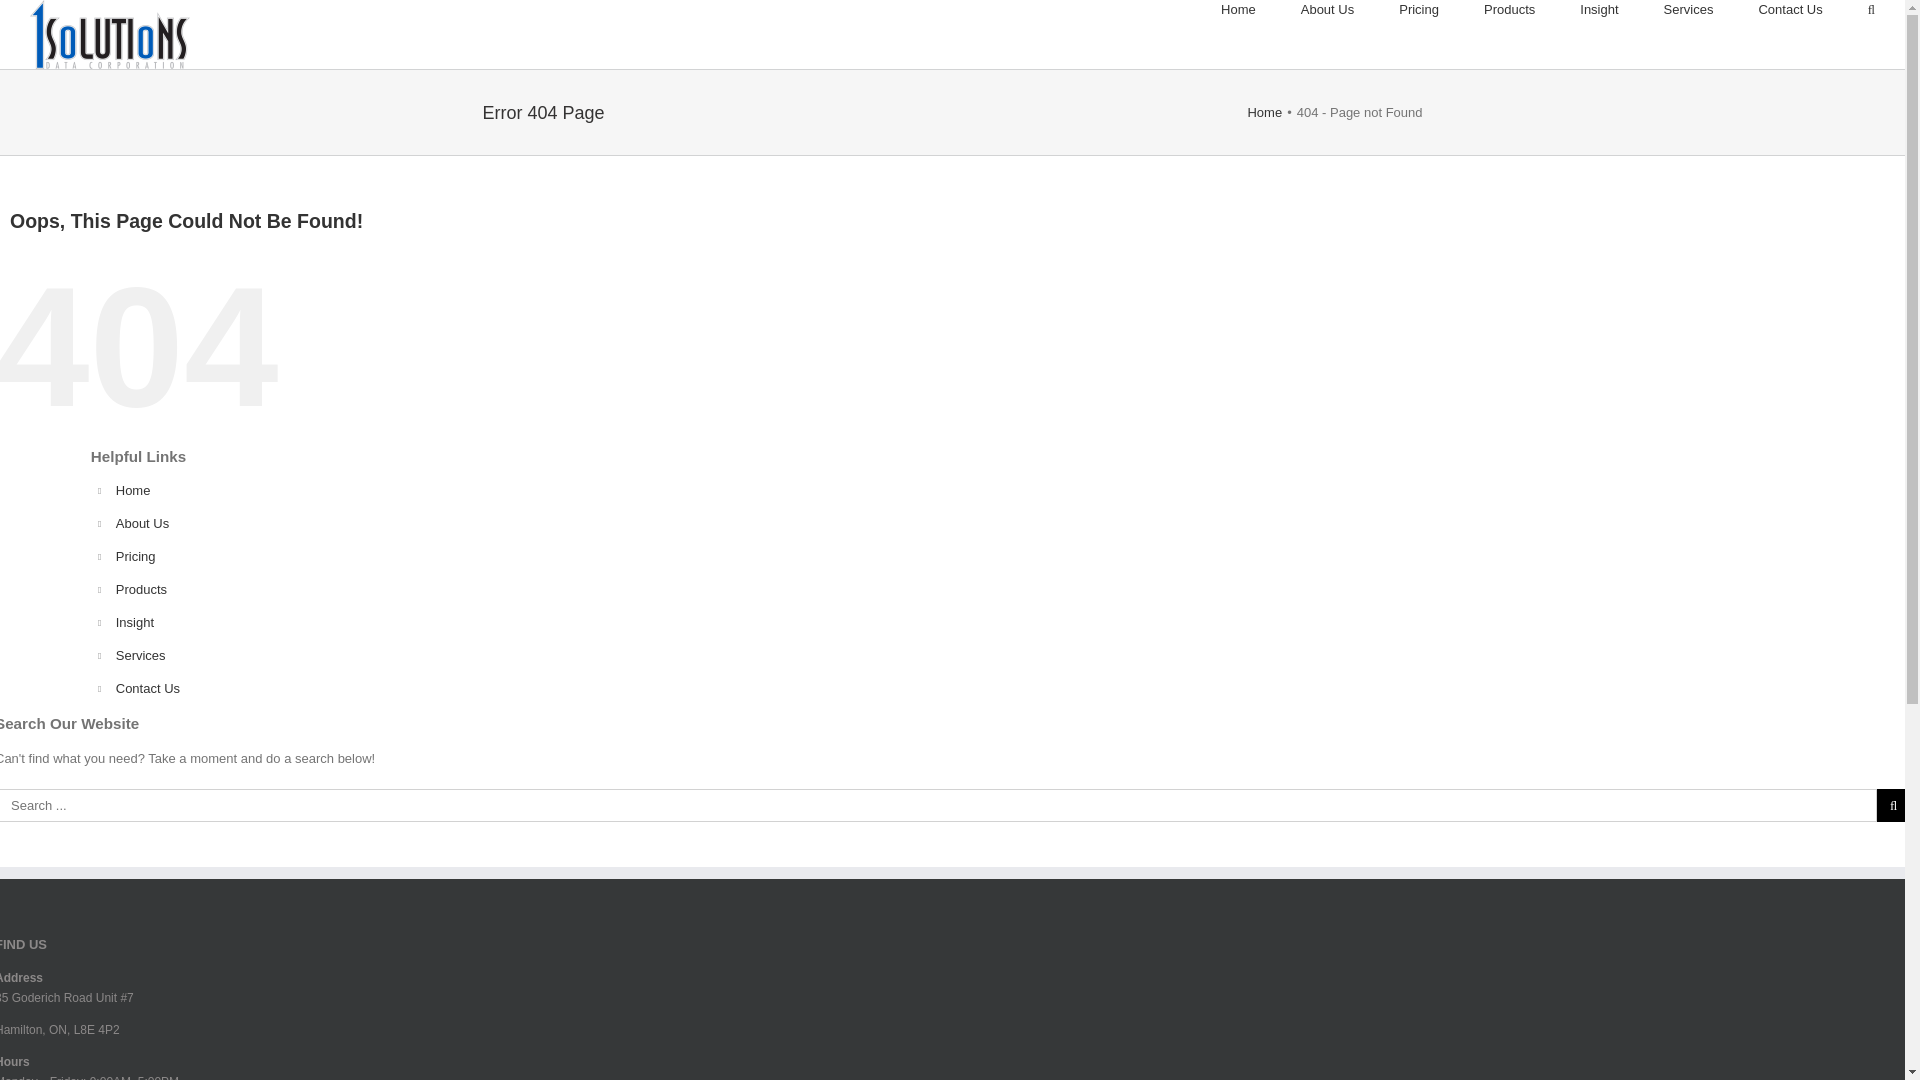 The width and height of the screenshot is (1920, 1080). I want to click on Products, so click(142, 590).